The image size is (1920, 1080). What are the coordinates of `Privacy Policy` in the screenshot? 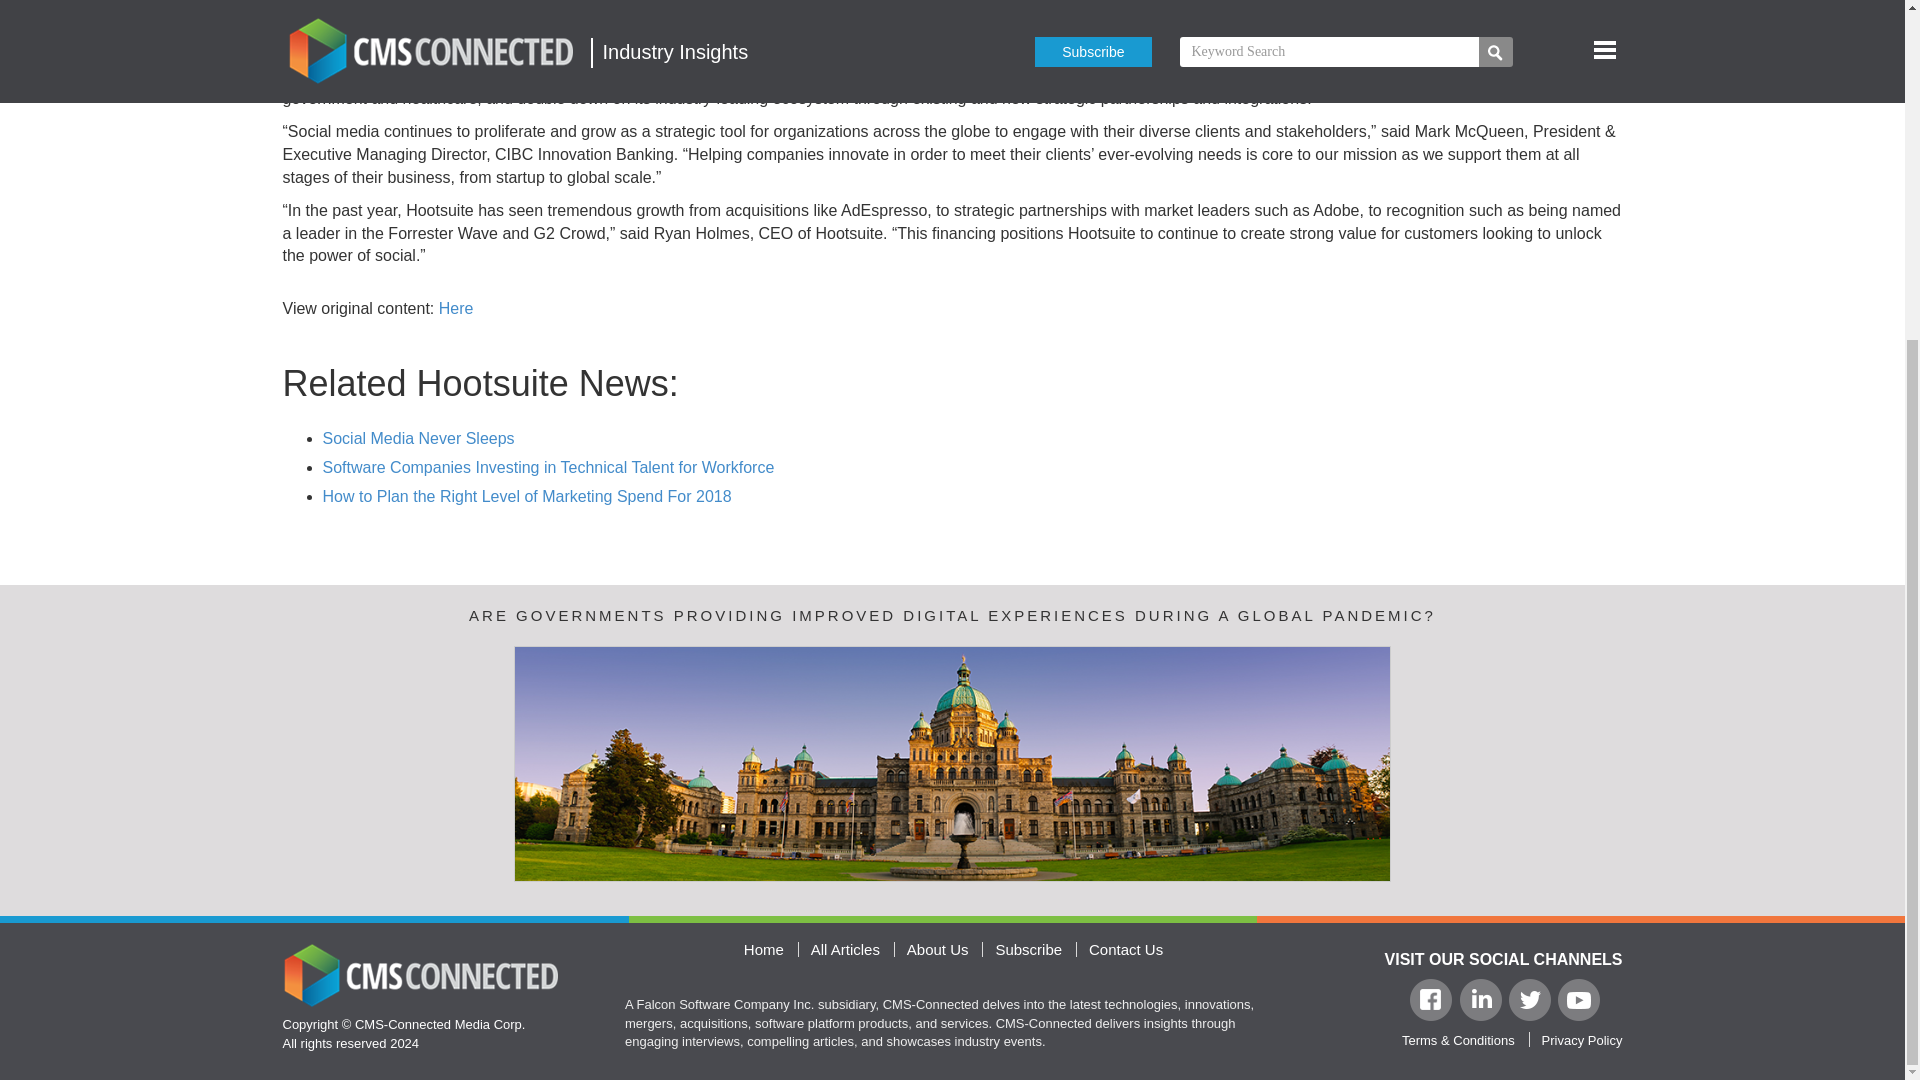 It's located at (1582, 1040).